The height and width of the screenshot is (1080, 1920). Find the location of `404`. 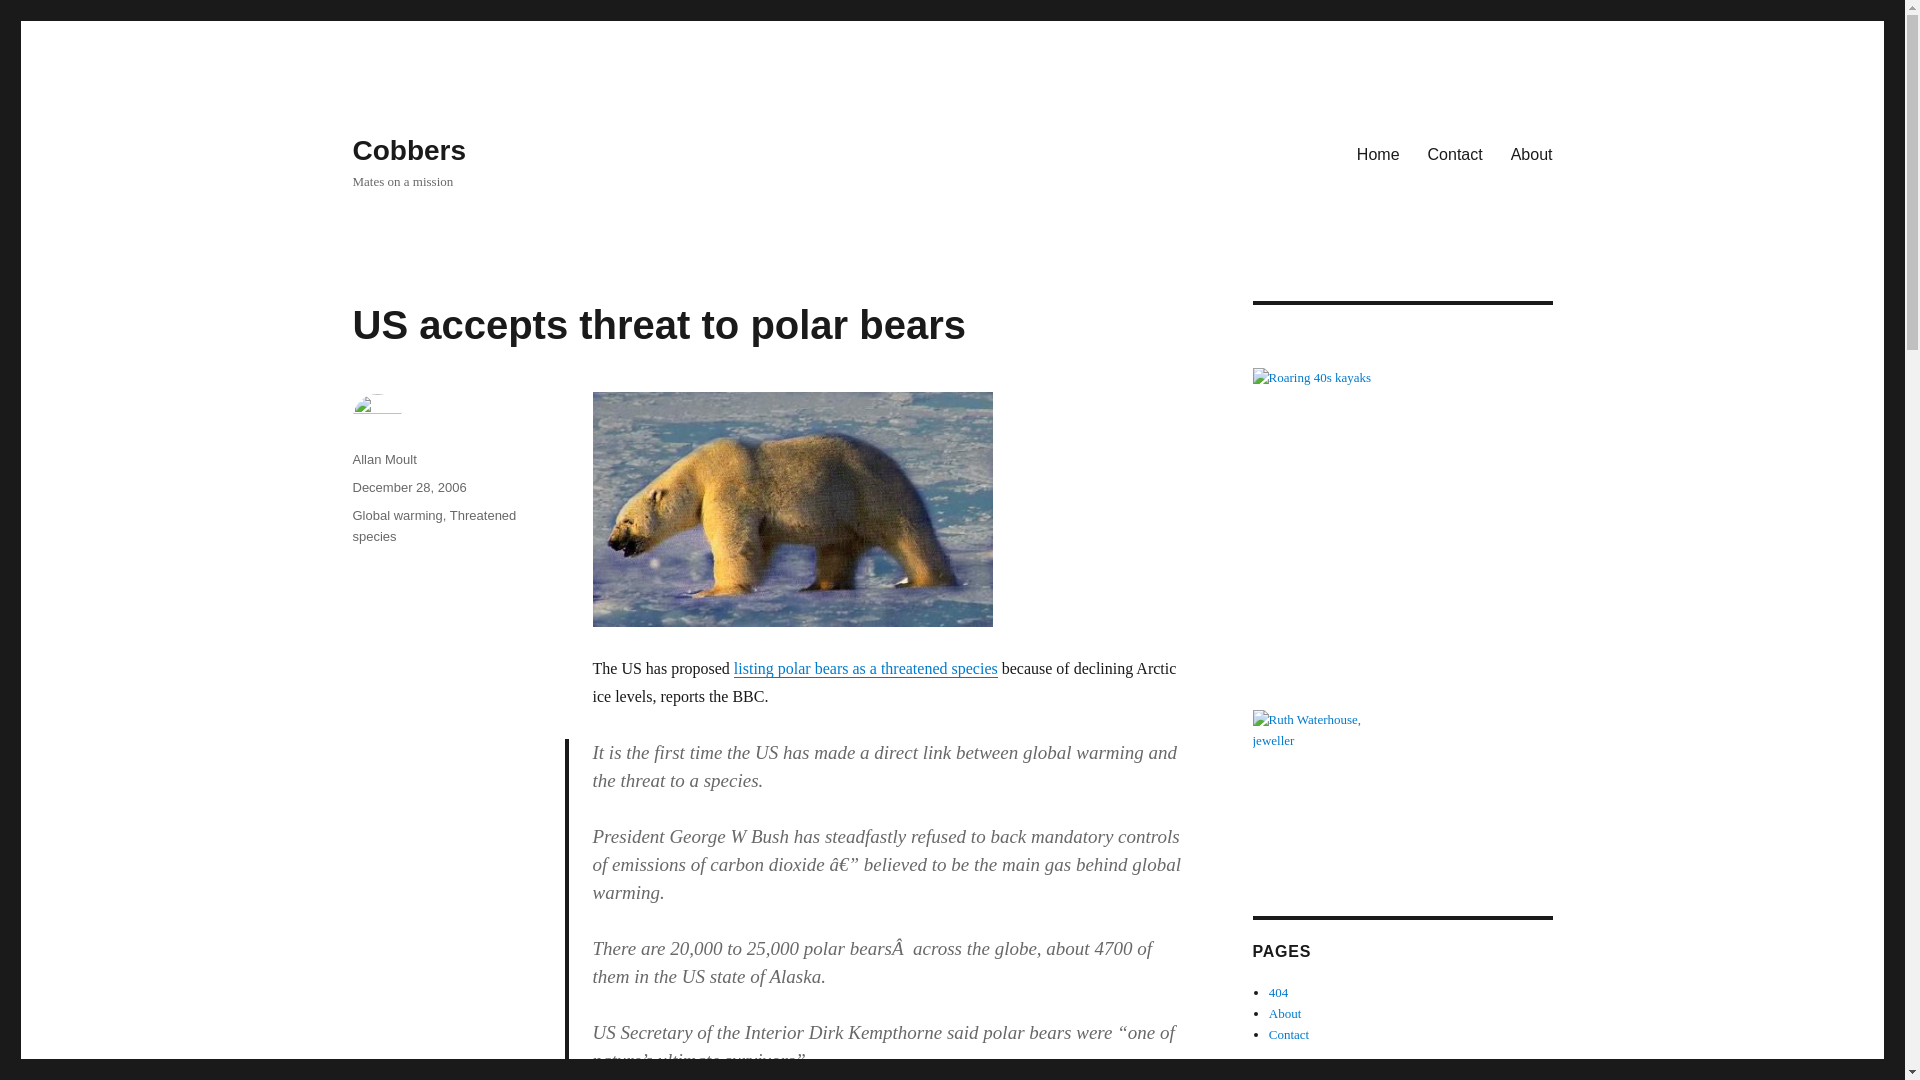

404 is located at coordinates (1278, 992).